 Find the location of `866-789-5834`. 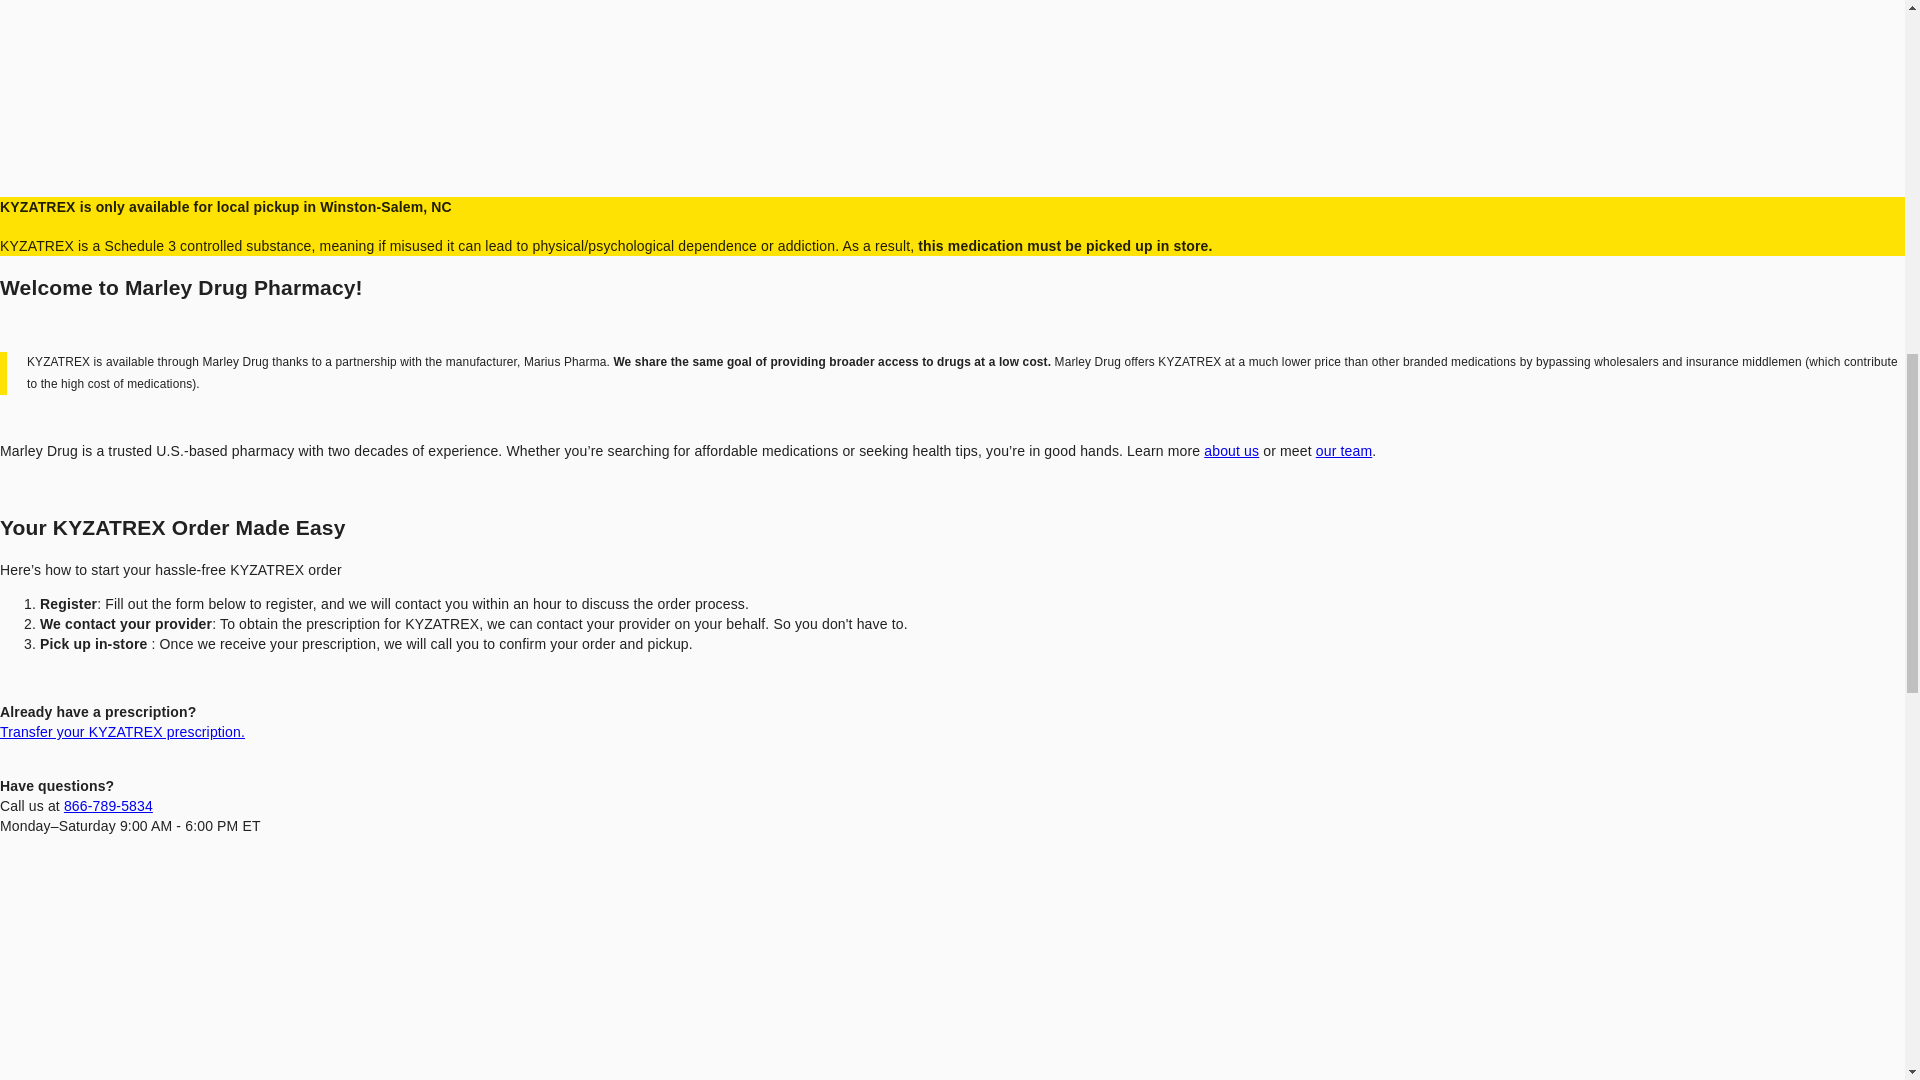

866-789-5834 is located at coordinates (108, 806).